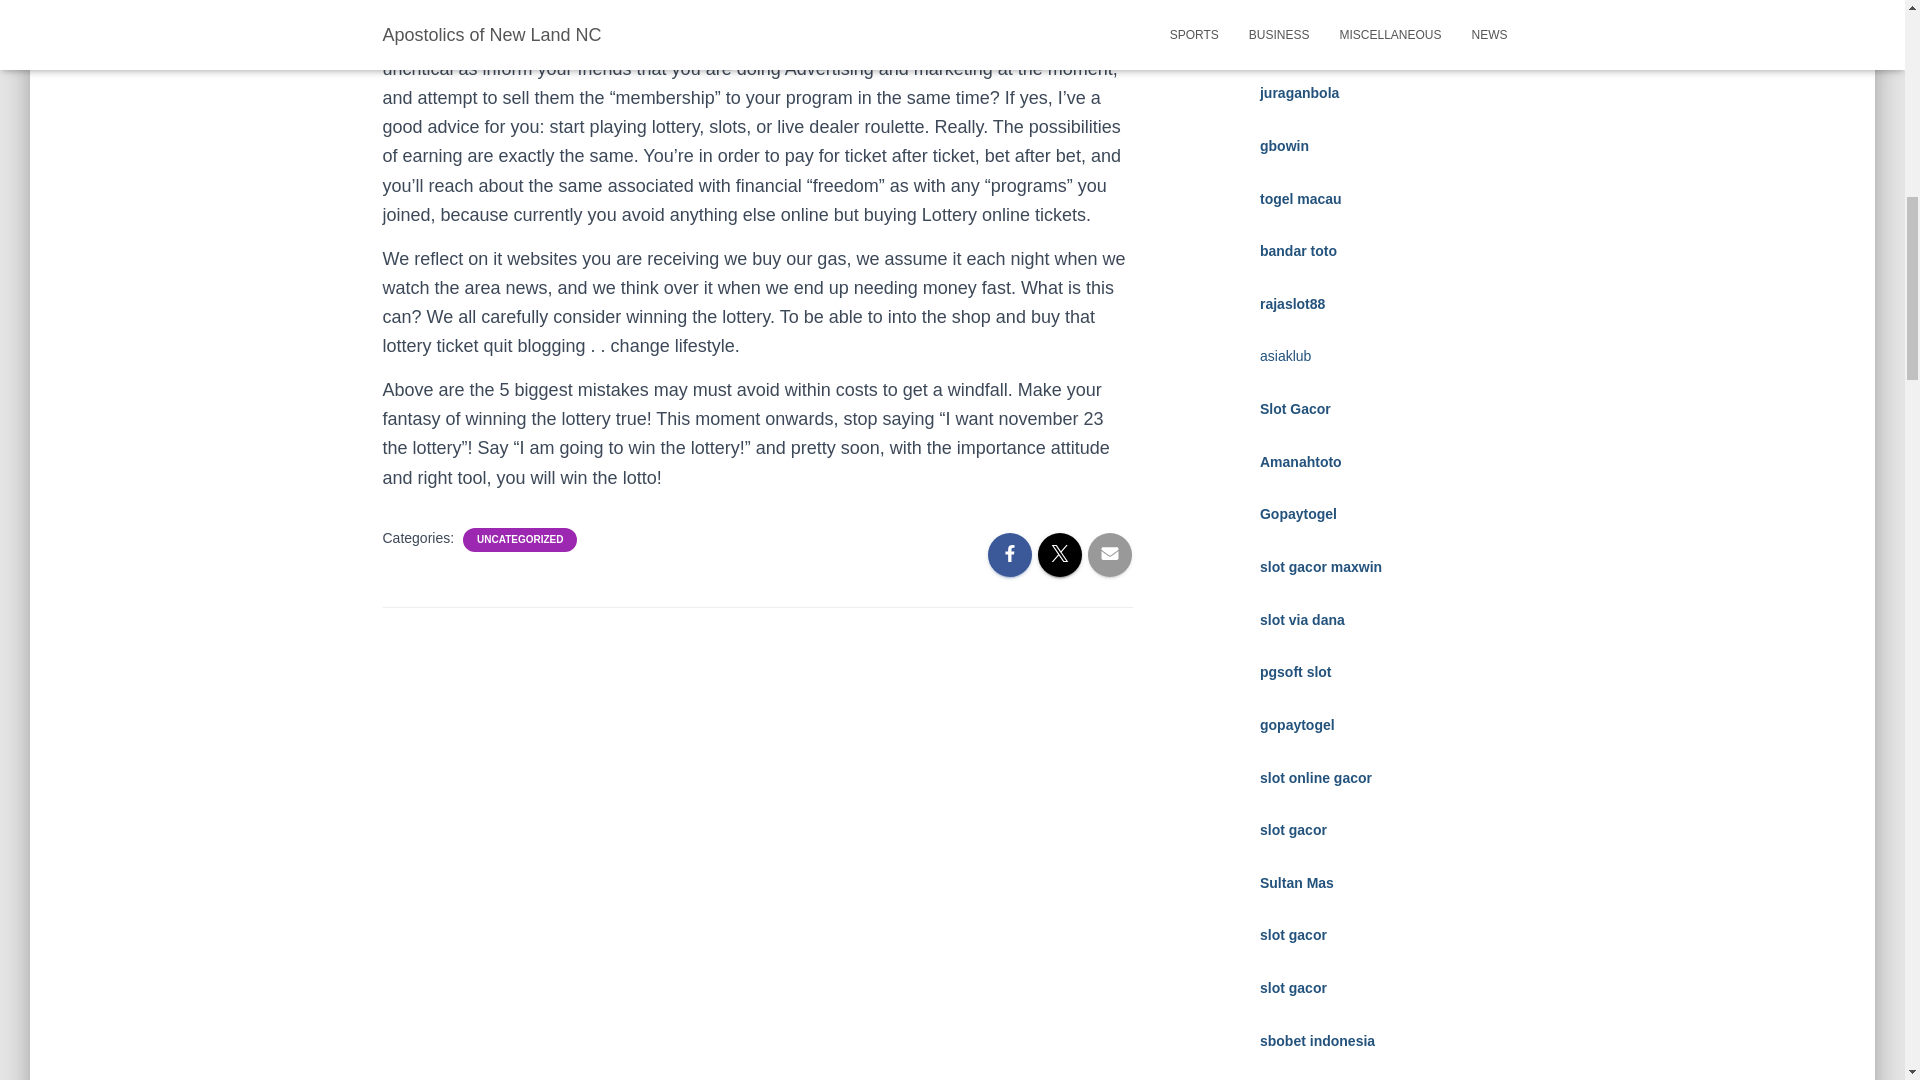 Image resolution: width=1920 pixels, height=1080 pixels. What do you see at coordinates (1300, 461) in the screenshot?
I see `Amanahtoto` at bounding box center [1300, 461].